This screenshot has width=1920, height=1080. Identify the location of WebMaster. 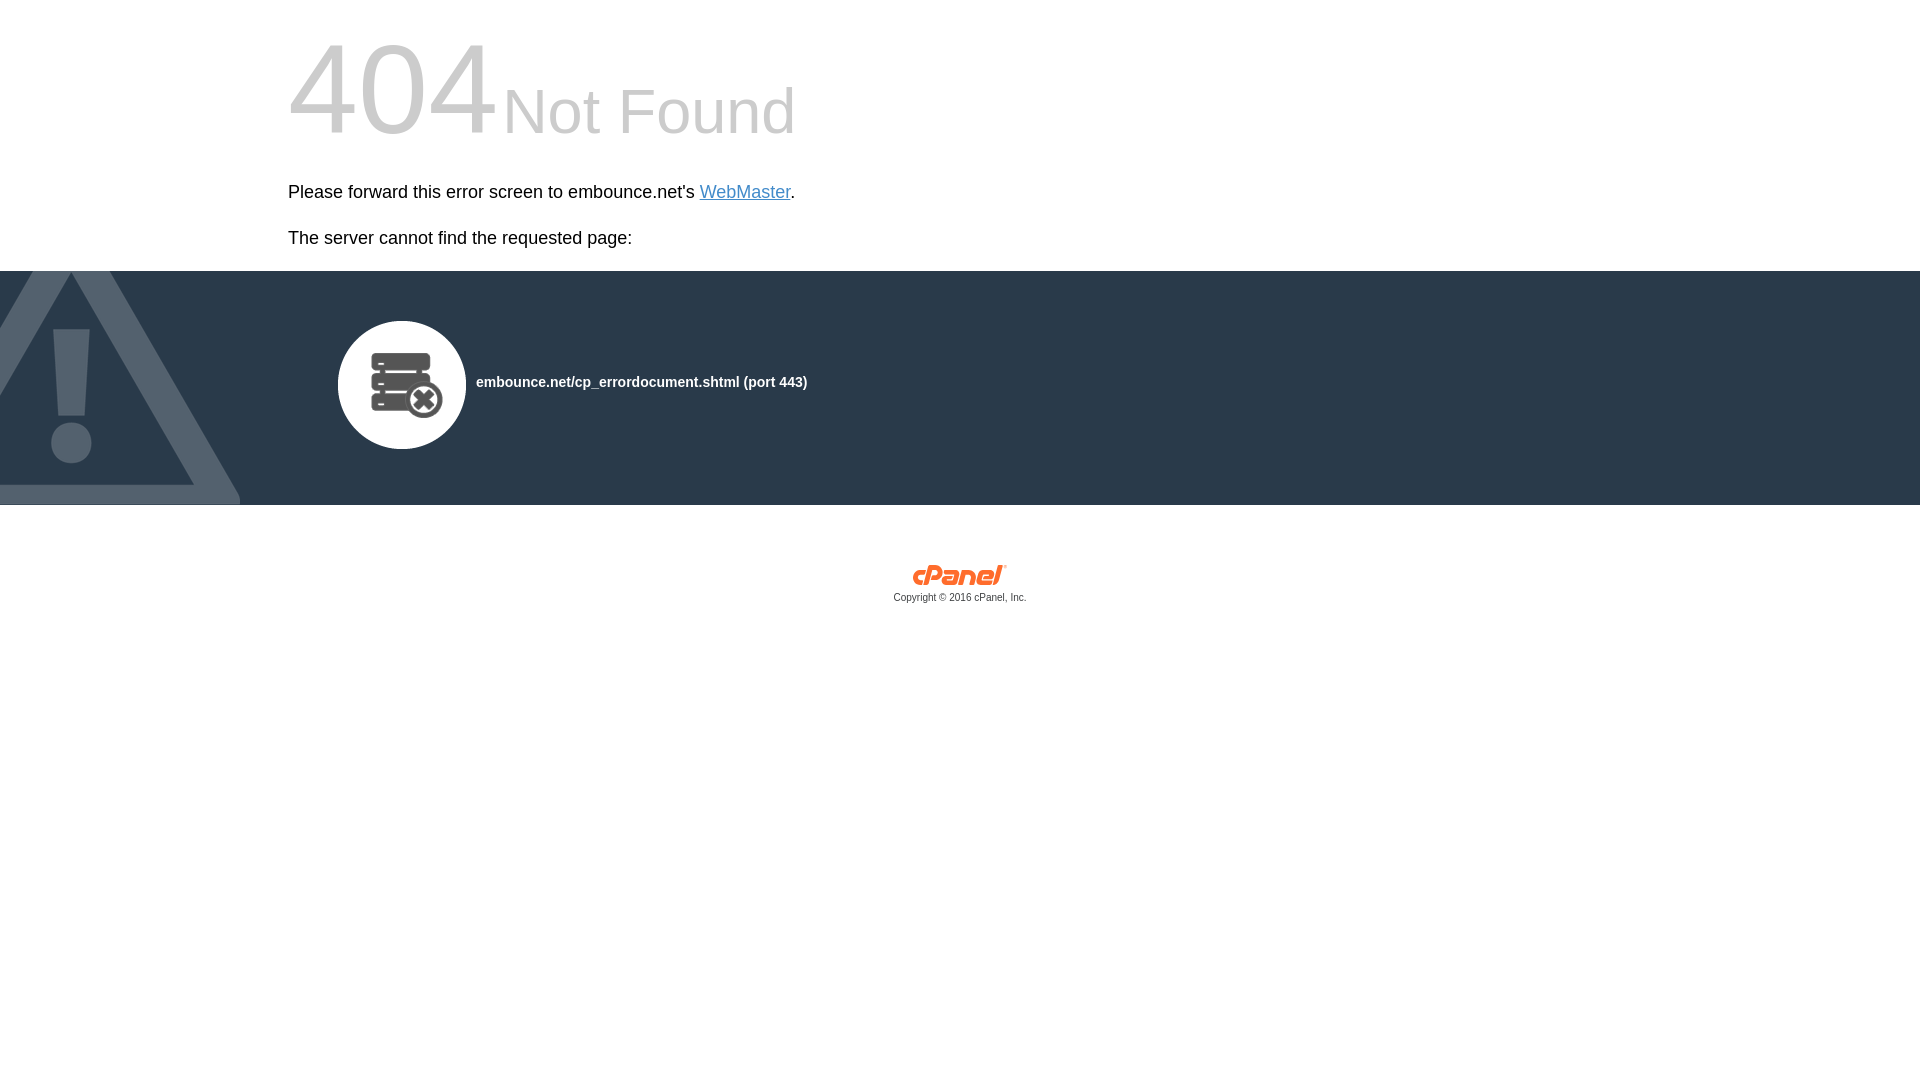
(746, 192).